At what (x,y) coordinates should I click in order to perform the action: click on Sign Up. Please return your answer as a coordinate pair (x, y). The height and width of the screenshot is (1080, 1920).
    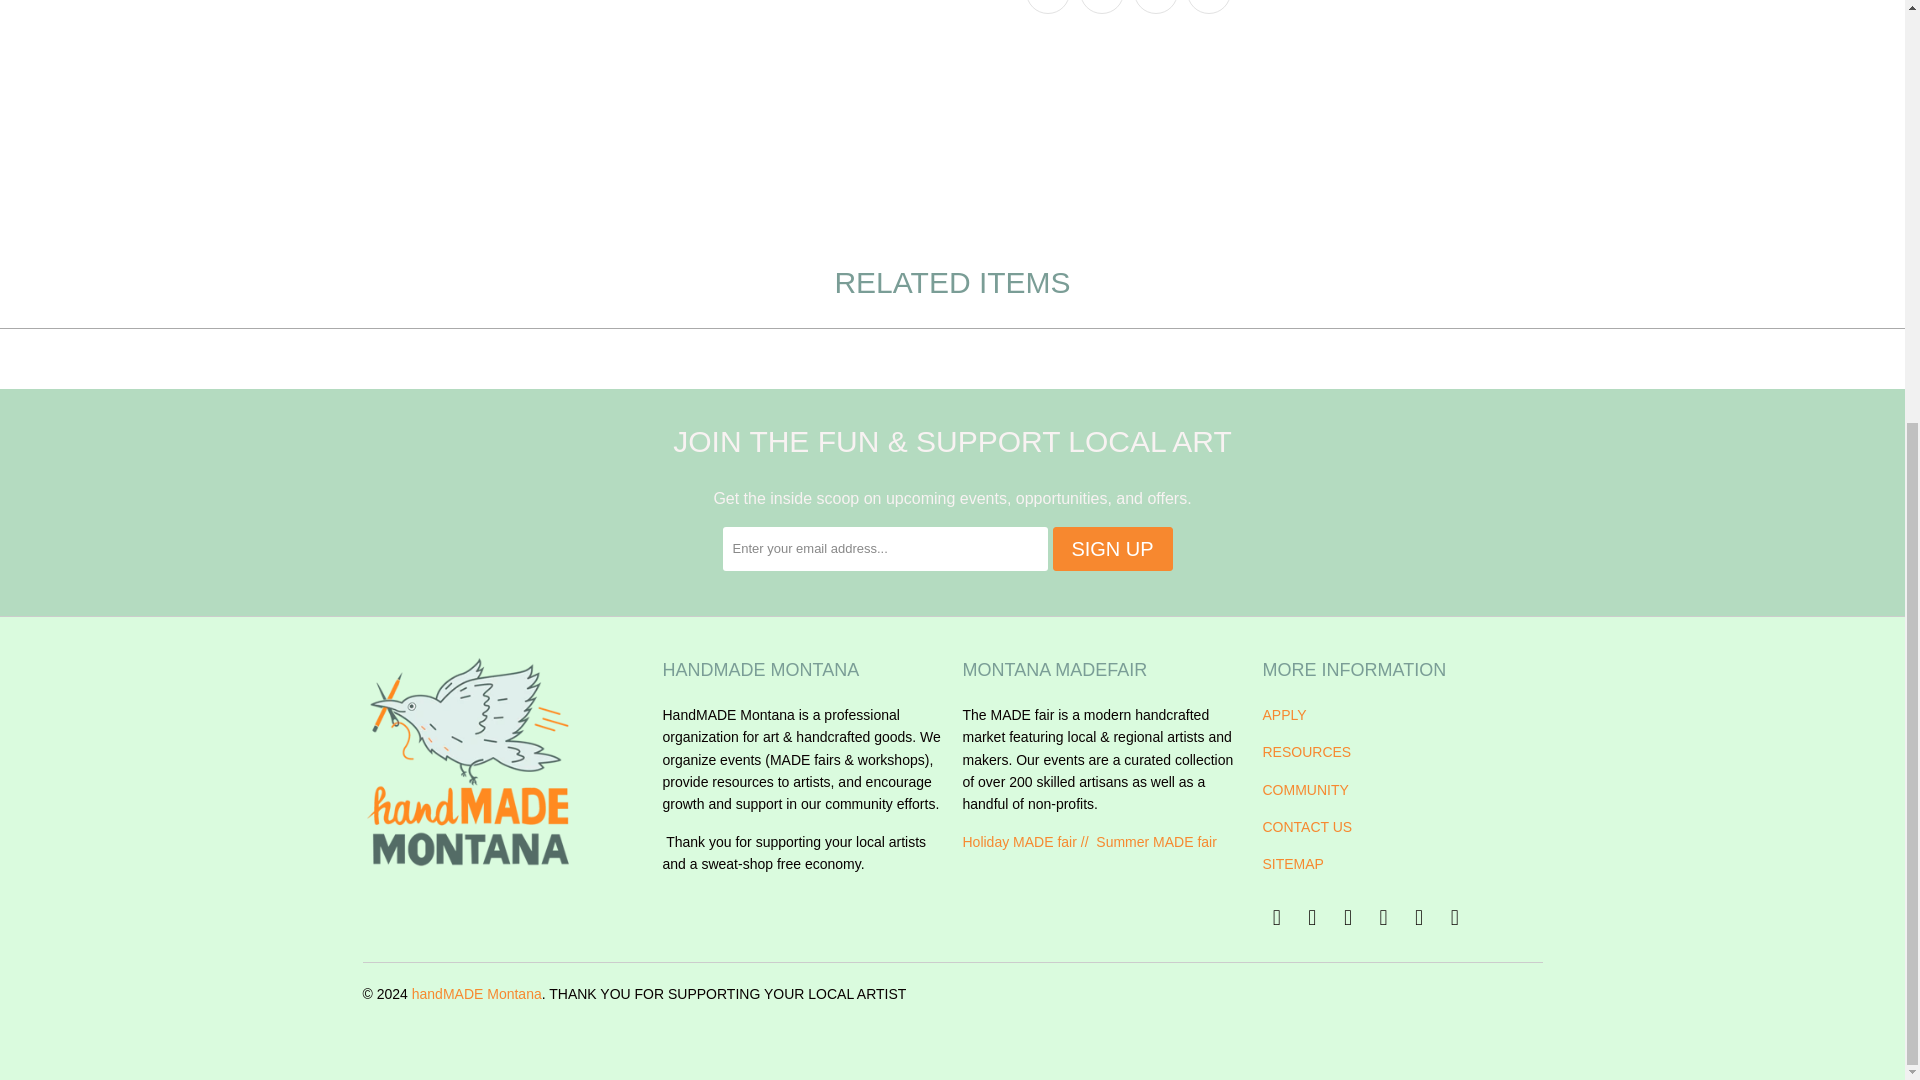
    Looking at the image, I should click on (1112, 549).